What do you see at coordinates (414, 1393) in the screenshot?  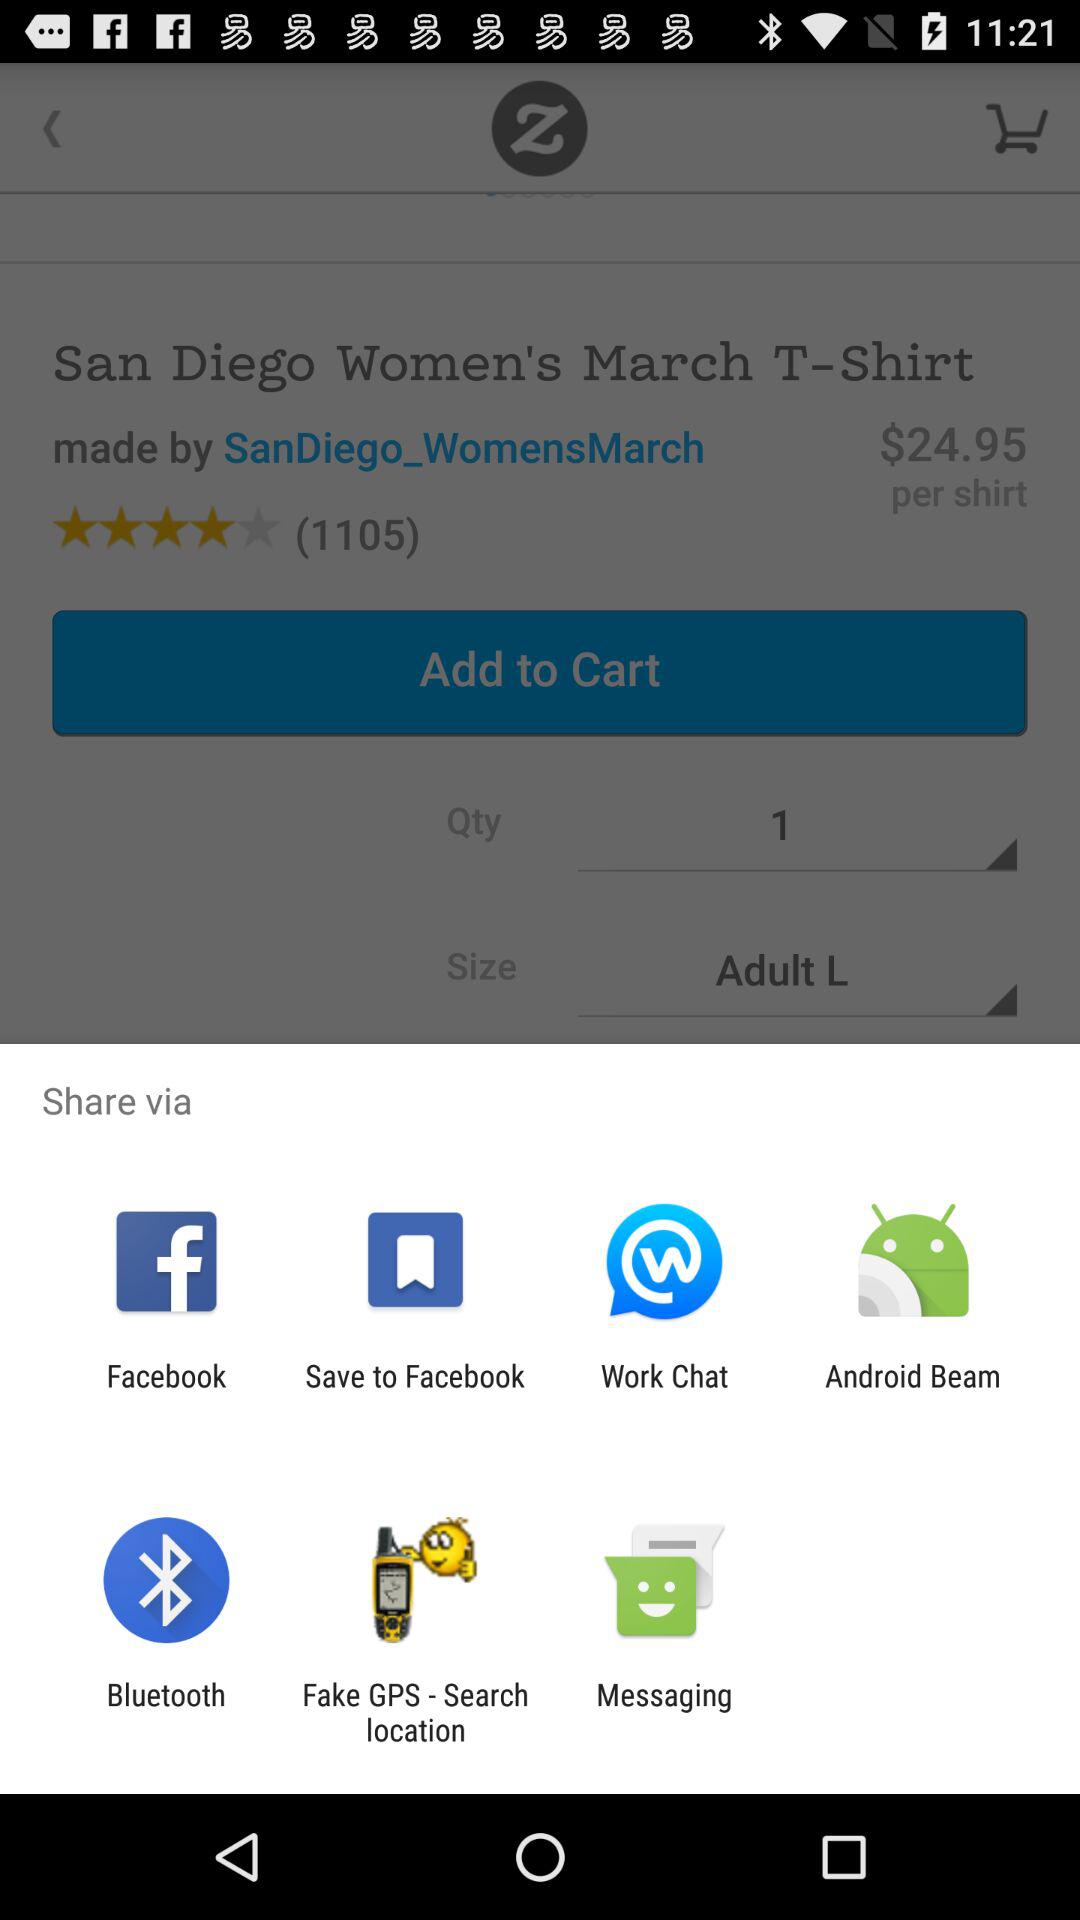 I see `scroll until save to facebook icon` at bounding box center [414, 1393].